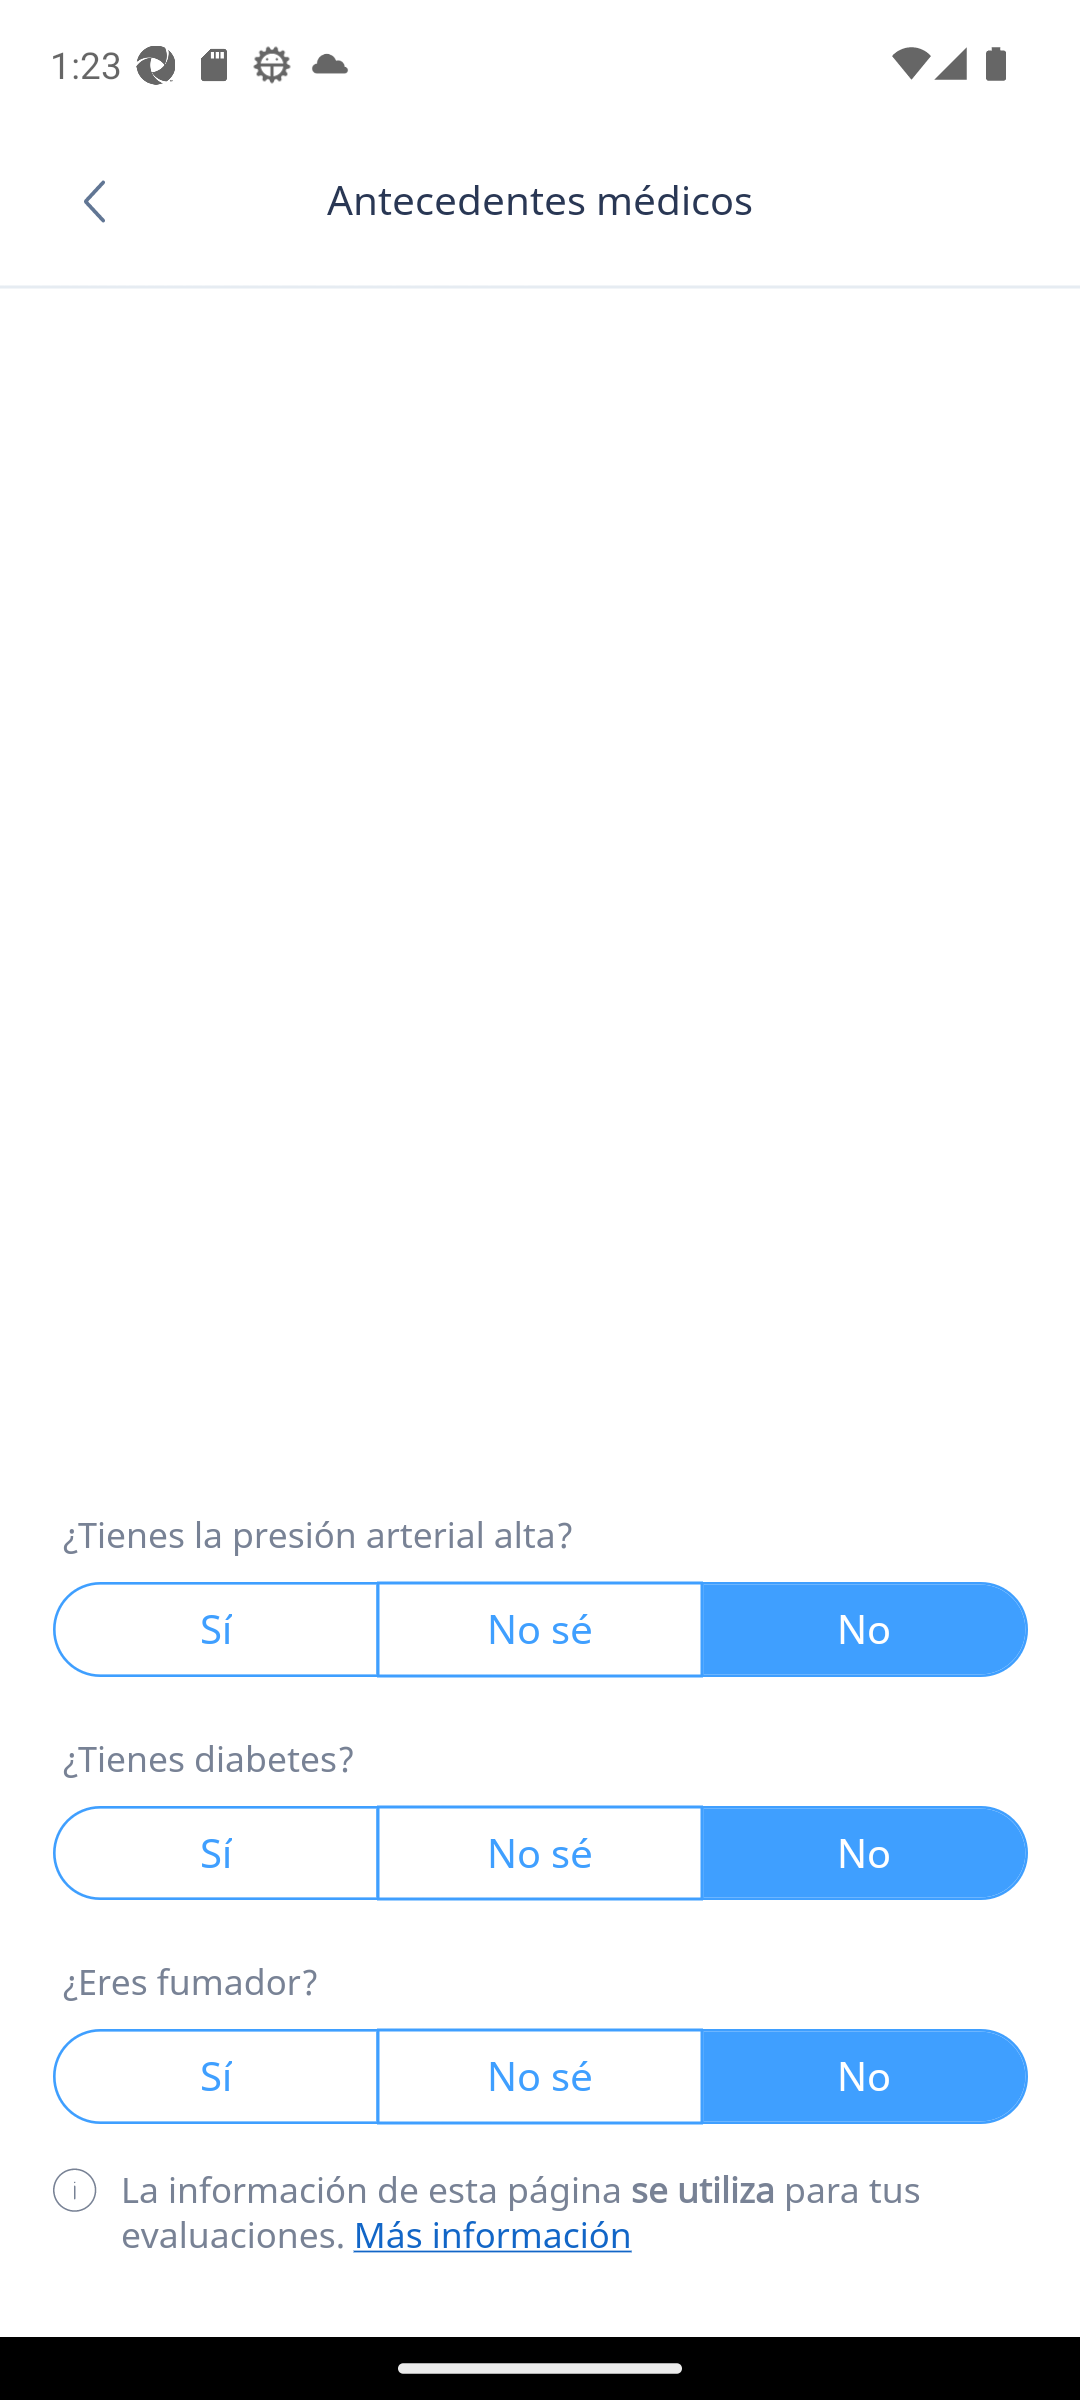 The width and height of the screenshot is (1080, 2400). I want to click on No, so click(866, 1629).